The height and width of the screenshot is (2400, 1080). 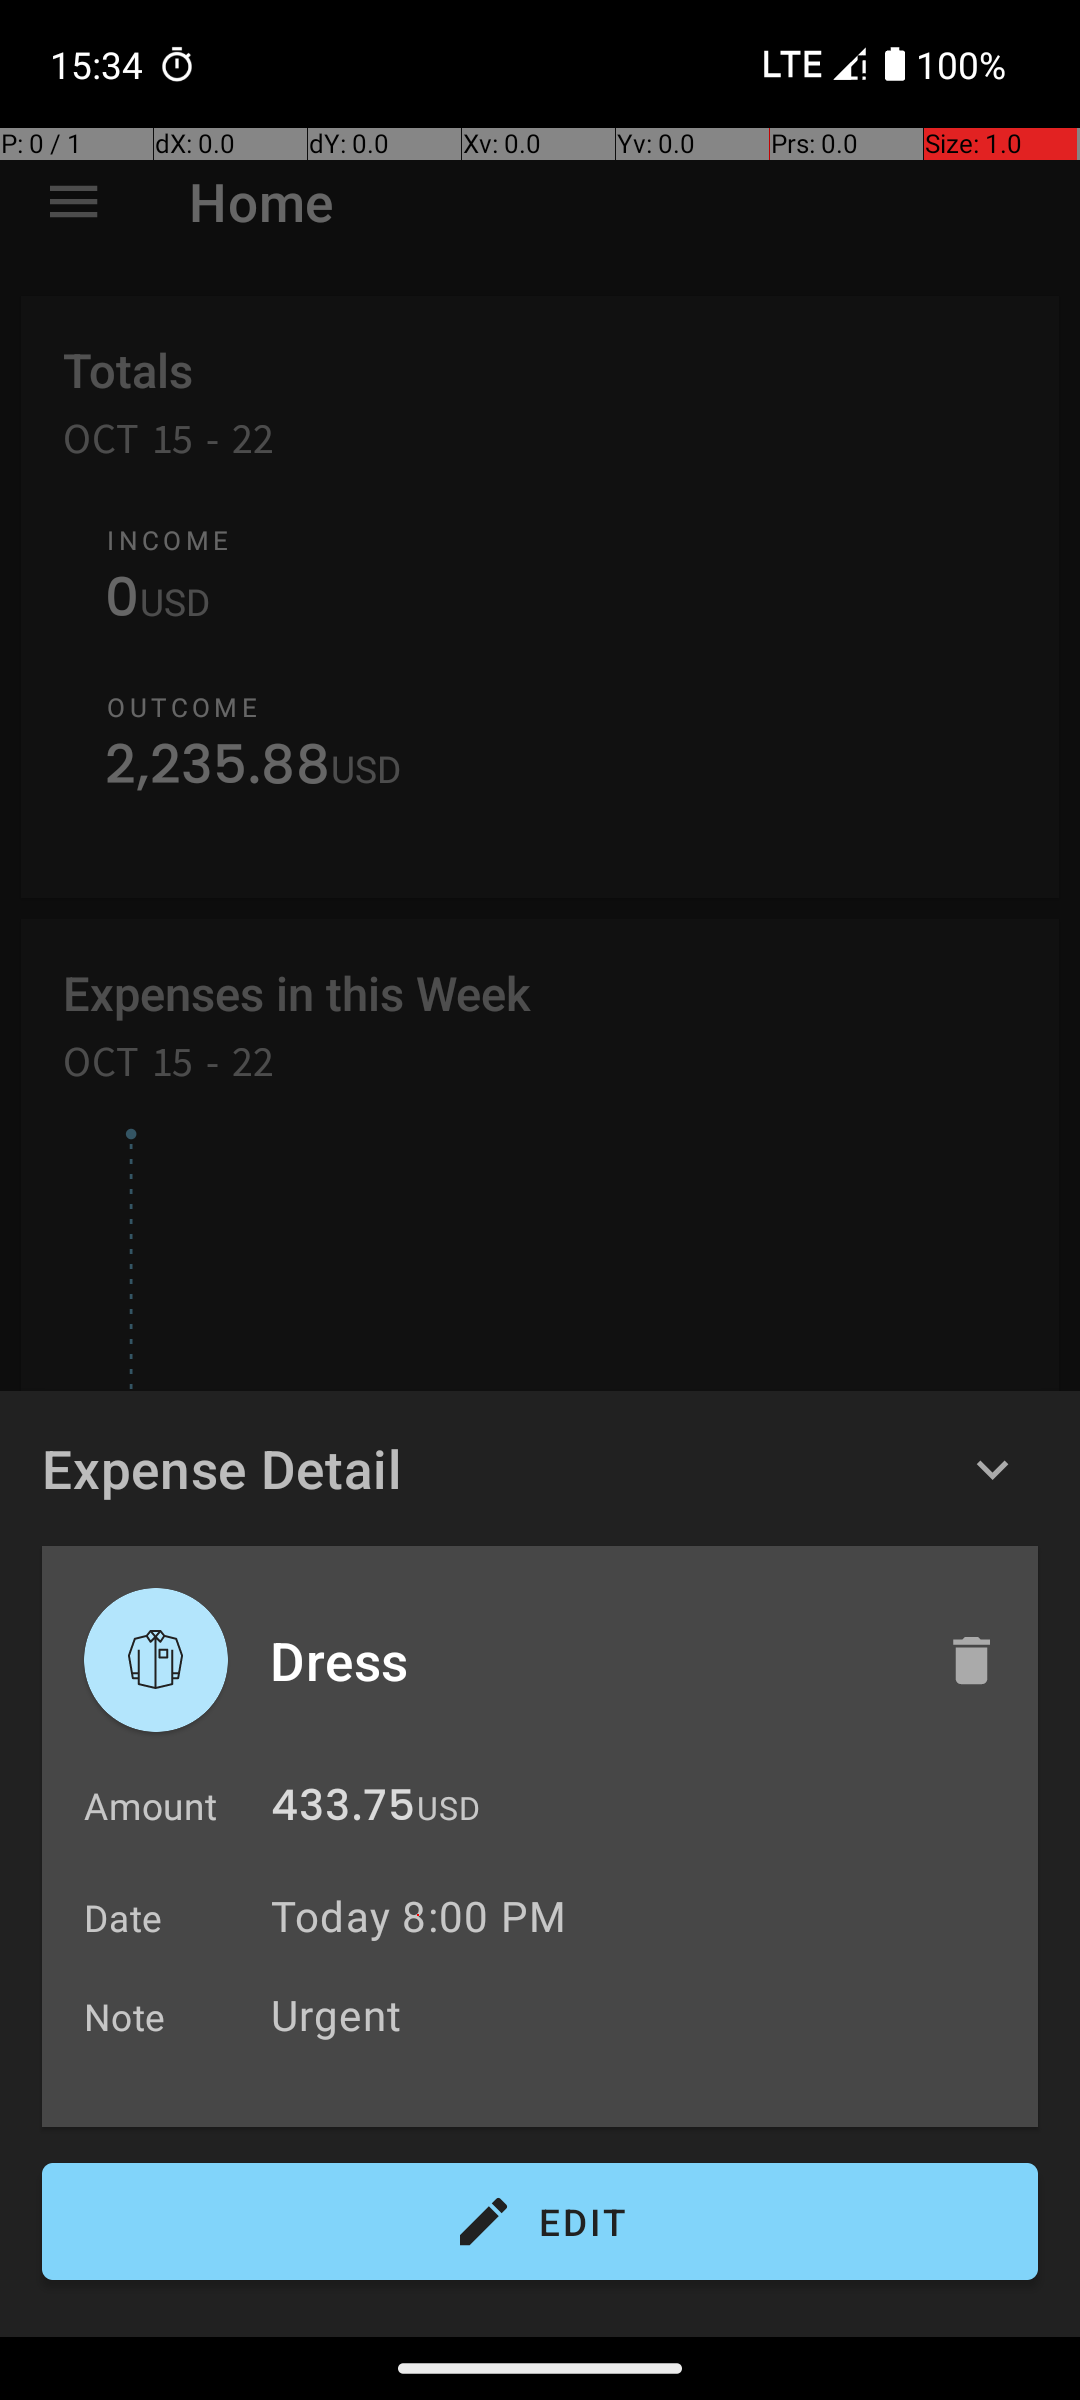 I want to click on Dress, so click(x=587, y=1660).